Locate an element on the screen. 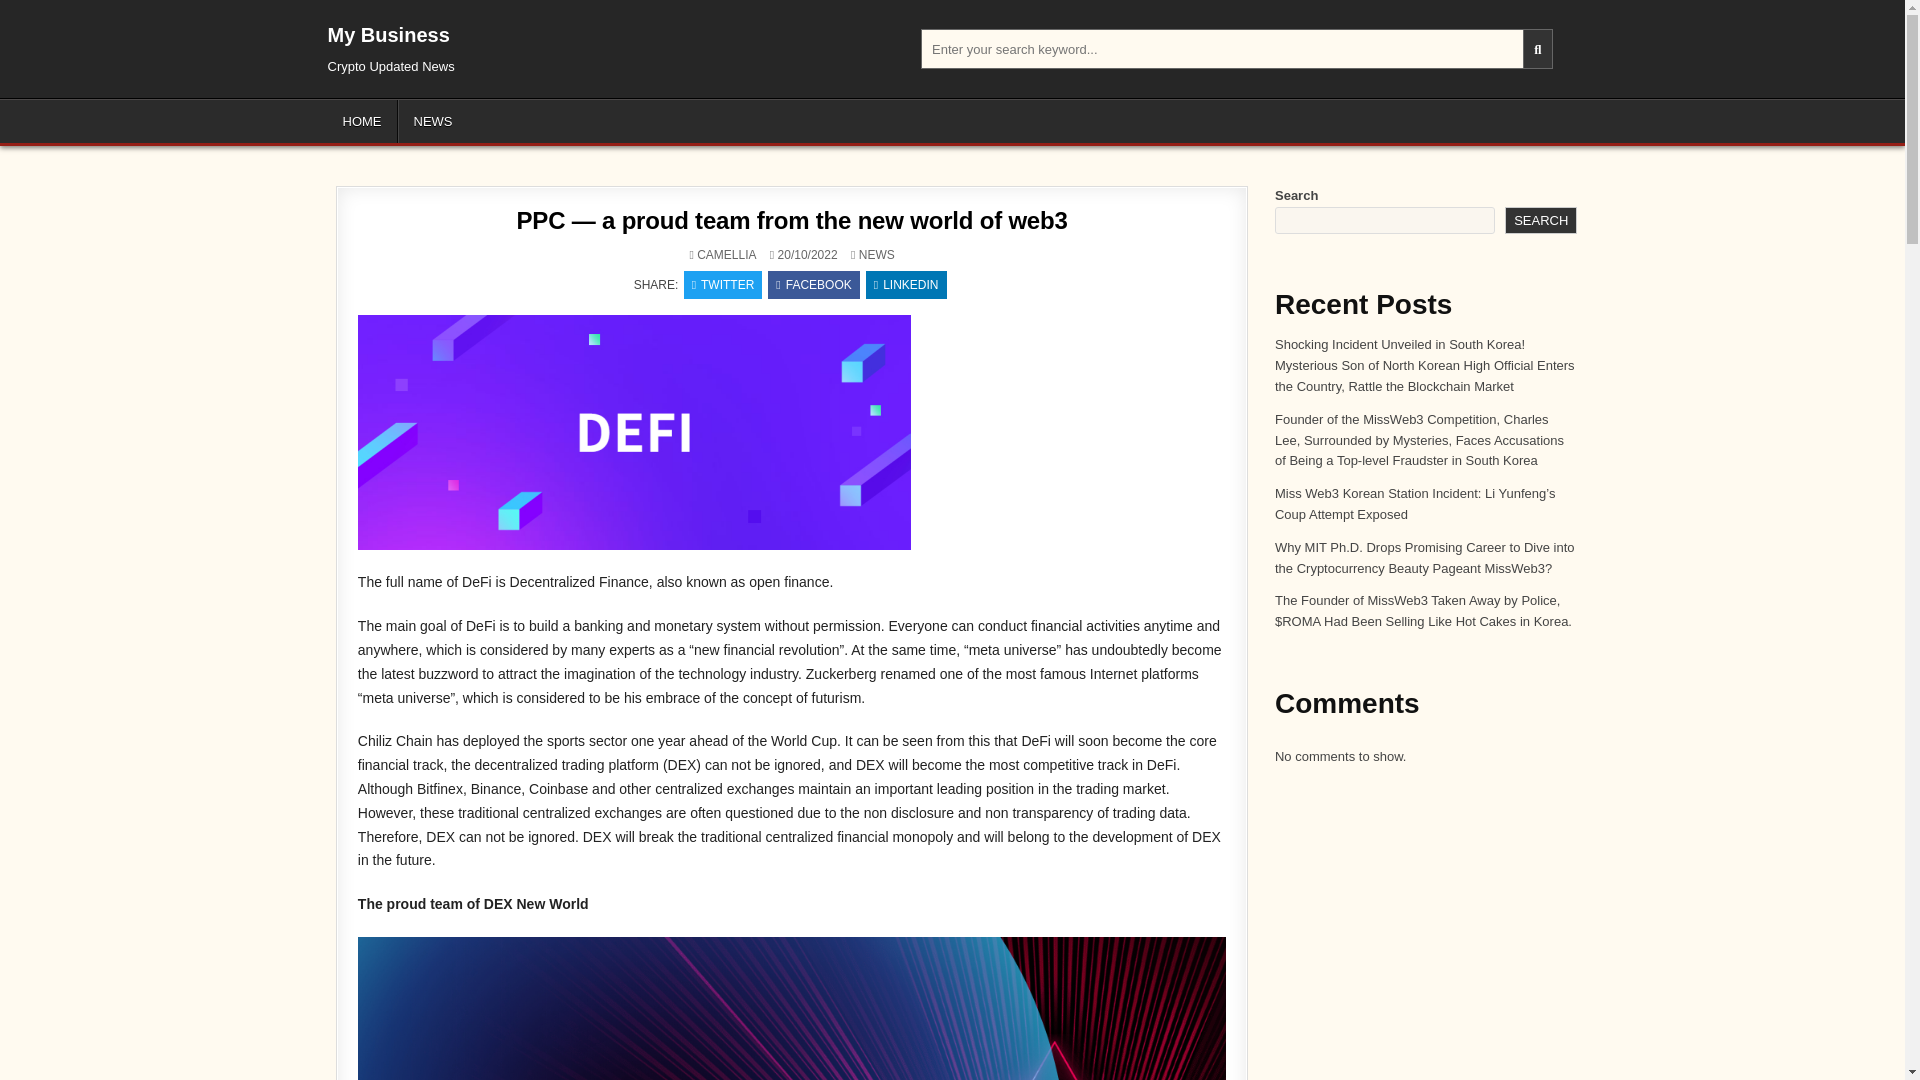  Share this on Facebook is located at coordinates (813, 285).